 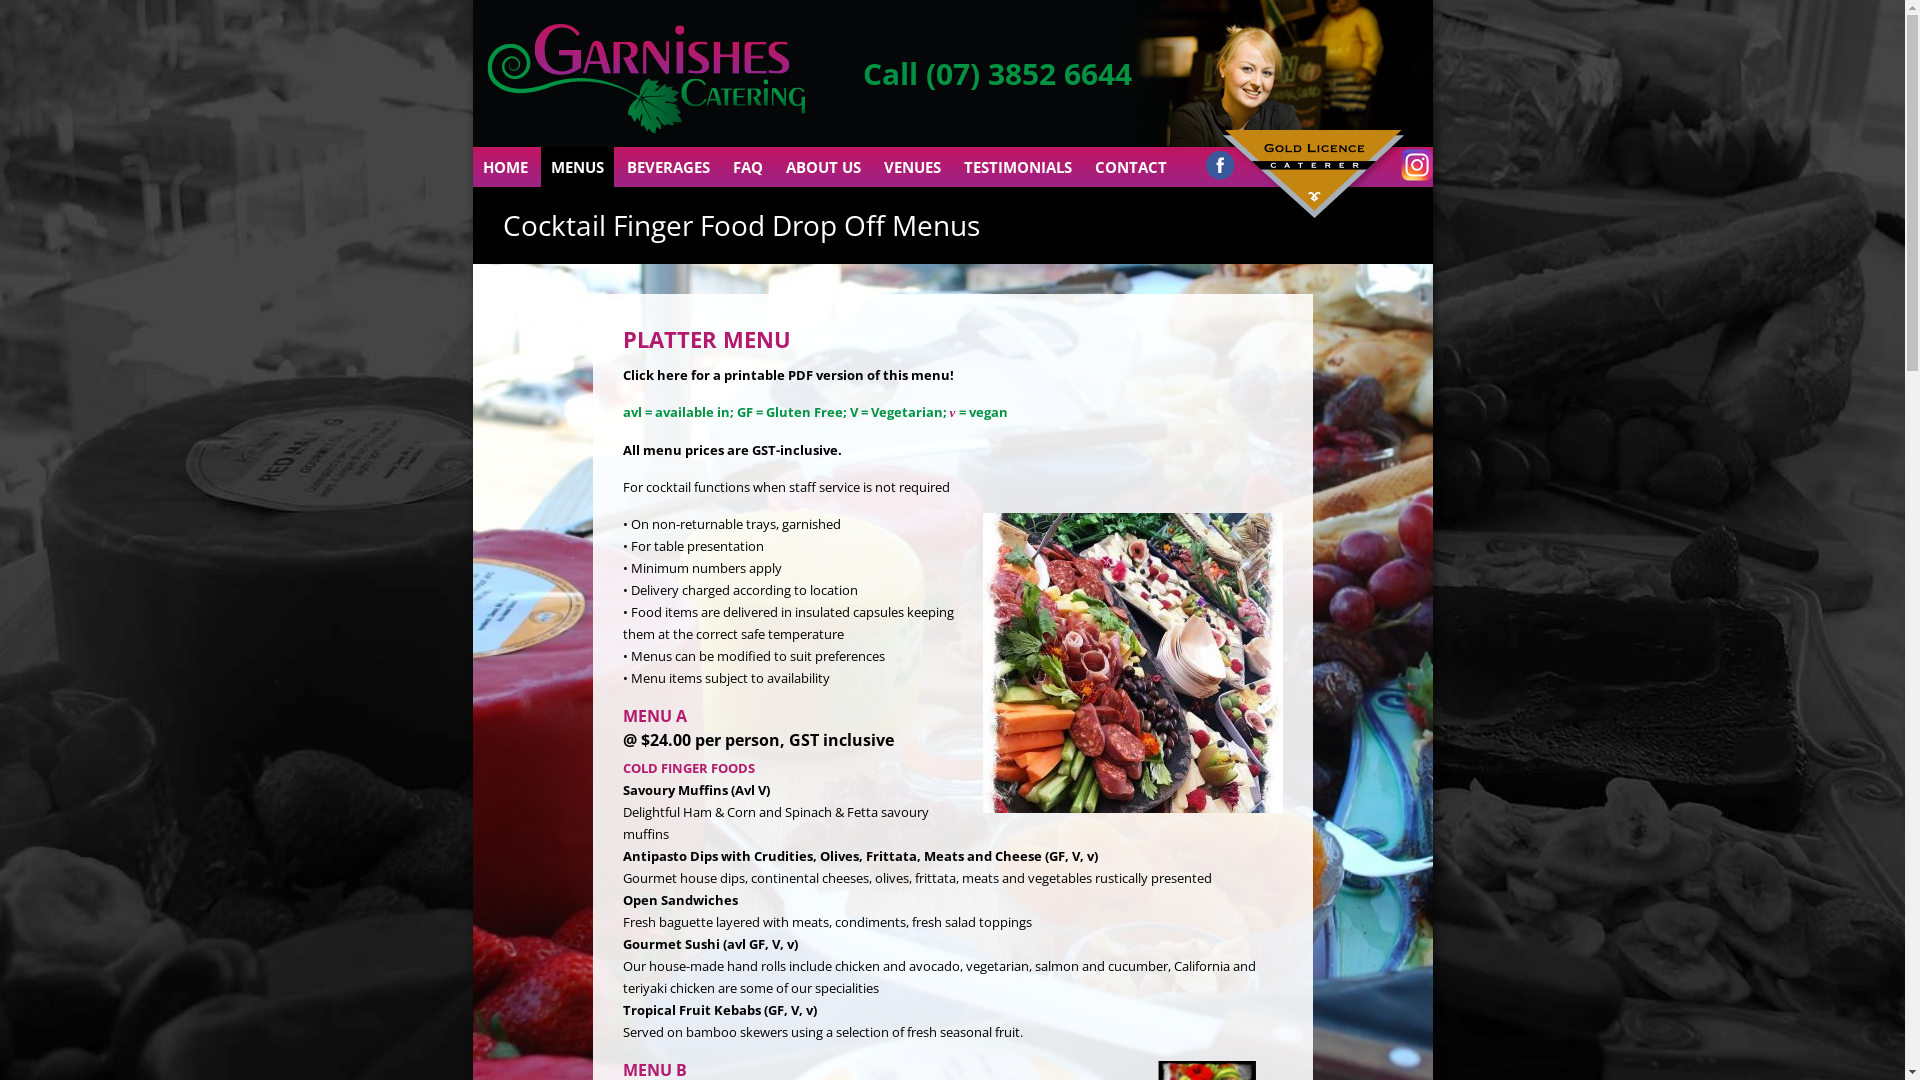 What do you see at coordinates (504, 166) in the screenshot?
I see `HOME` at bounding box center [504, 166].